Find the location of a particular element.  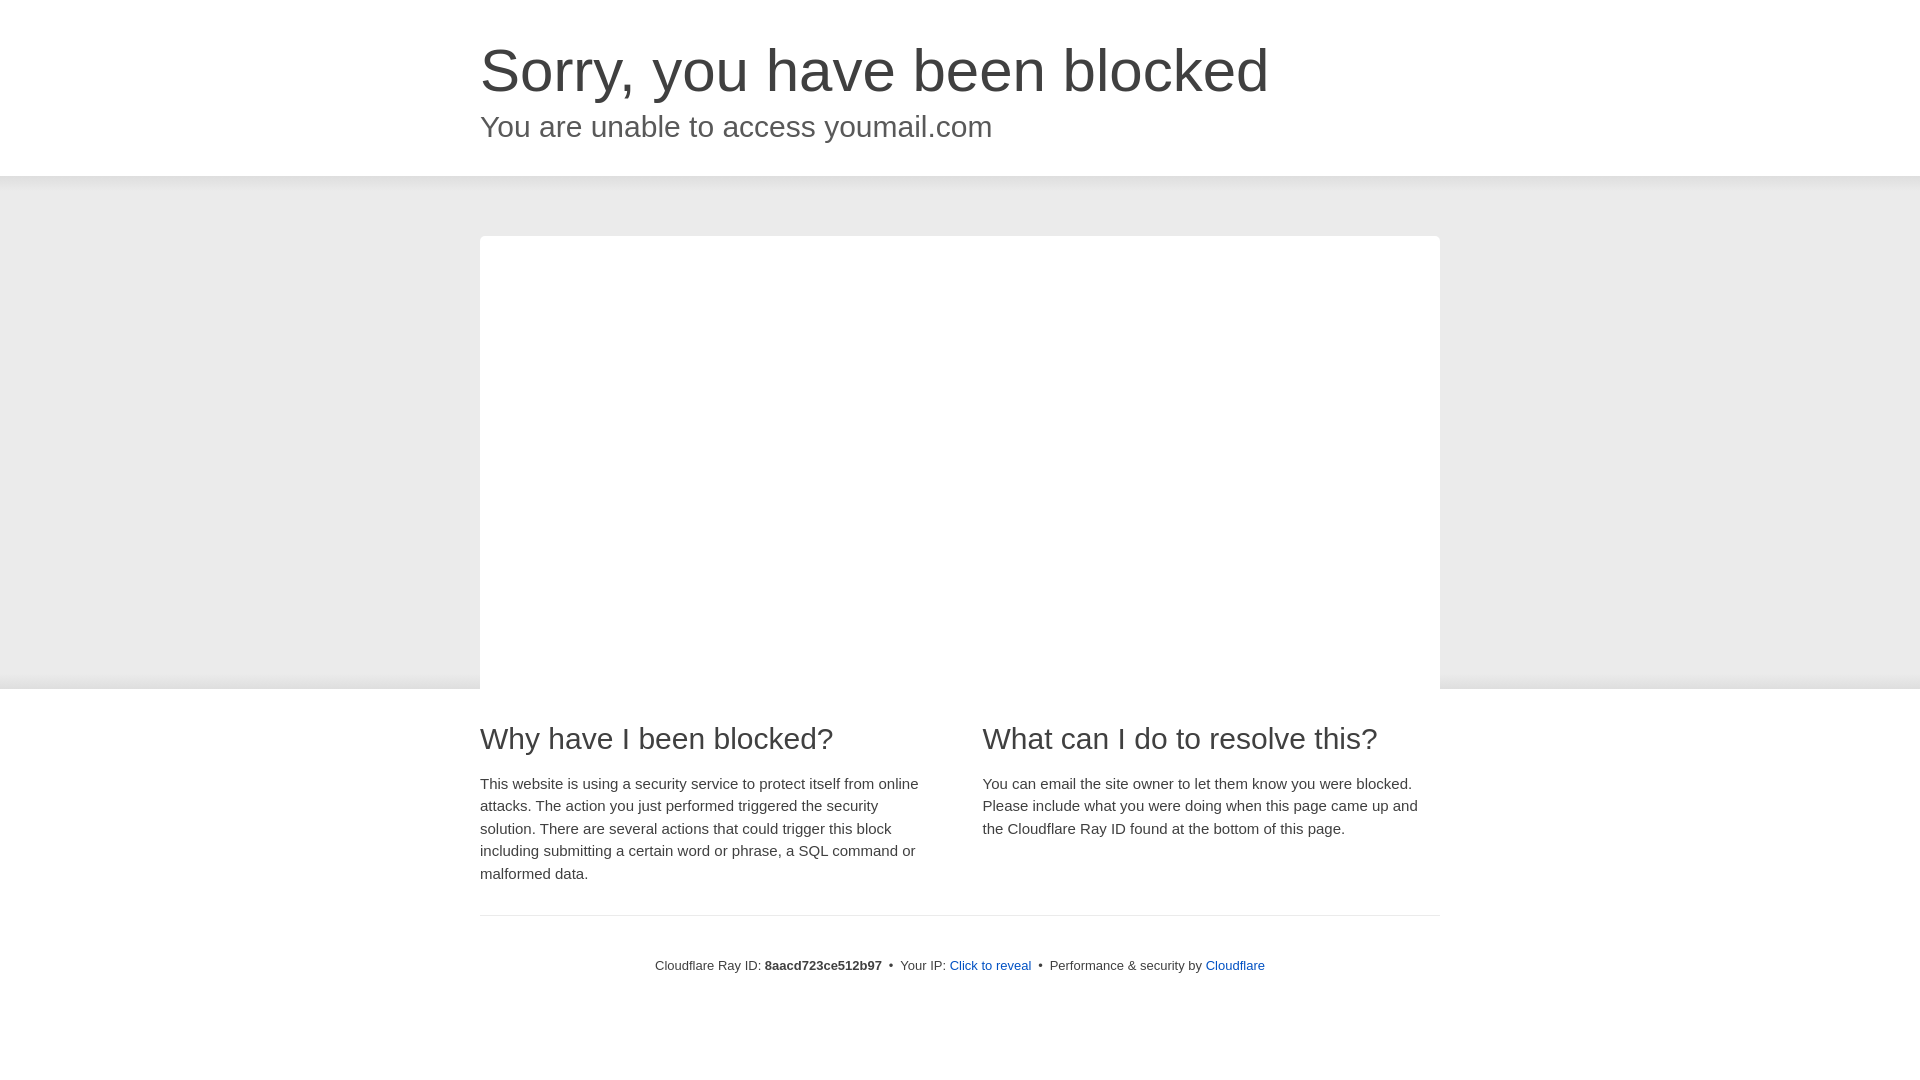

Cloudflare is located at coordinates (1235, 965).